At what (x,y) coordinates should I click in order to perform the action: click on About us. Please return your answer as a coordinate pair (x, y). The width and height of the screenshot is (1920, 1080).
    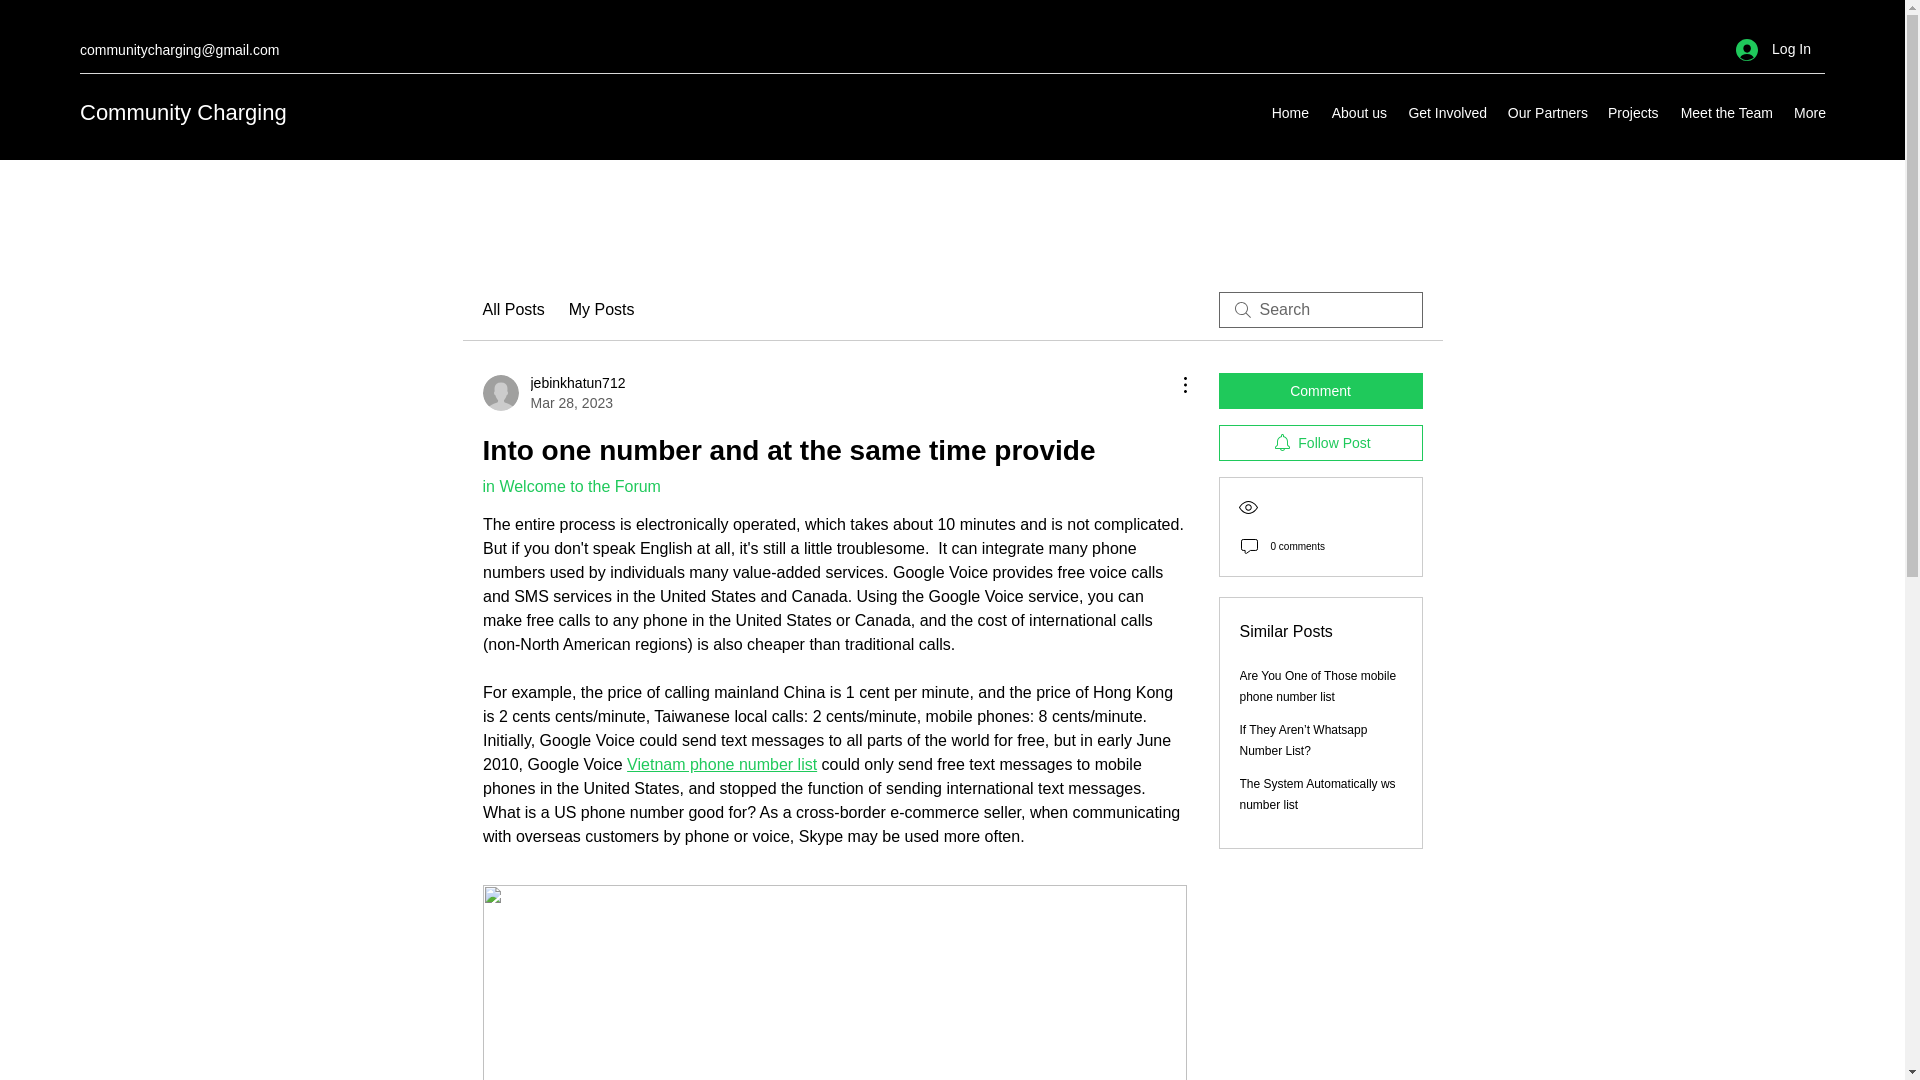
    Looking at the image, I should click on (1318, 686).